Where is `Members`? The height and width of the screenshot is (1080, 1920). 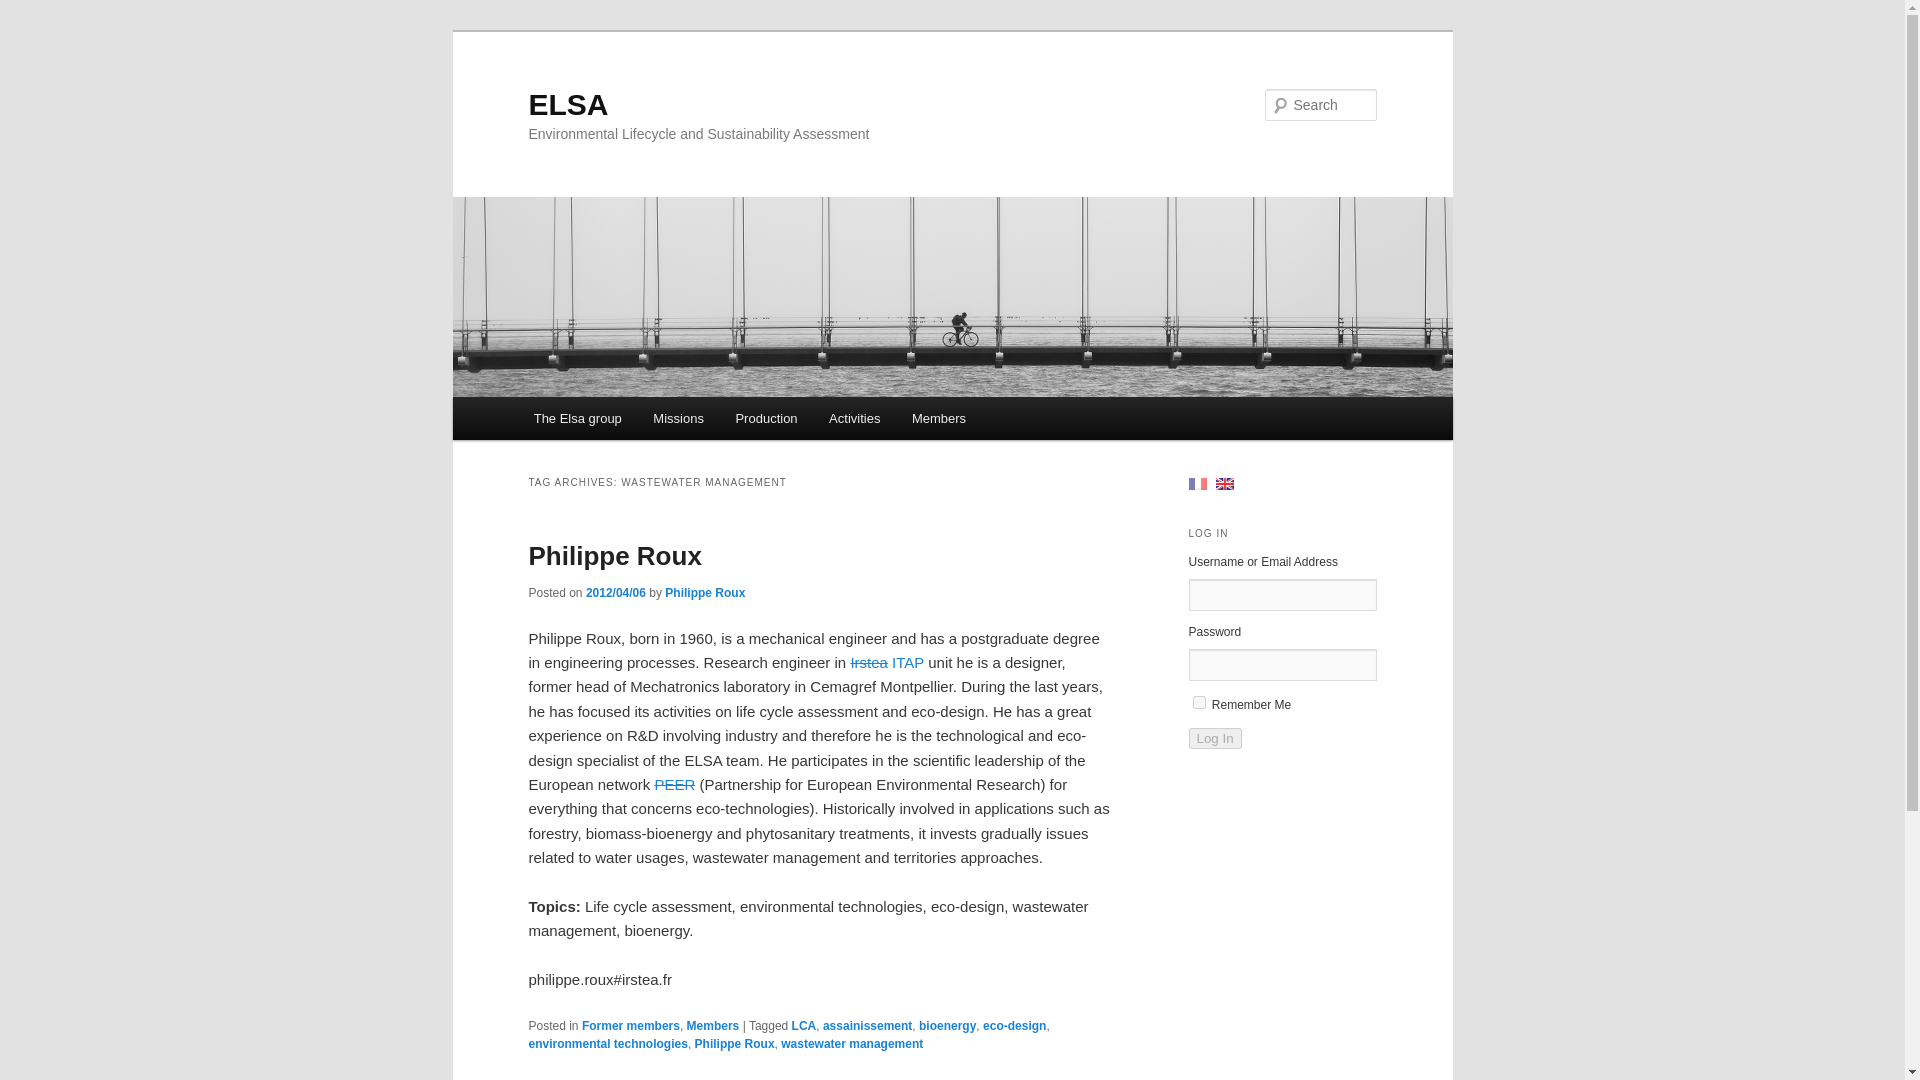 Members is located at coordinates (938, 418).